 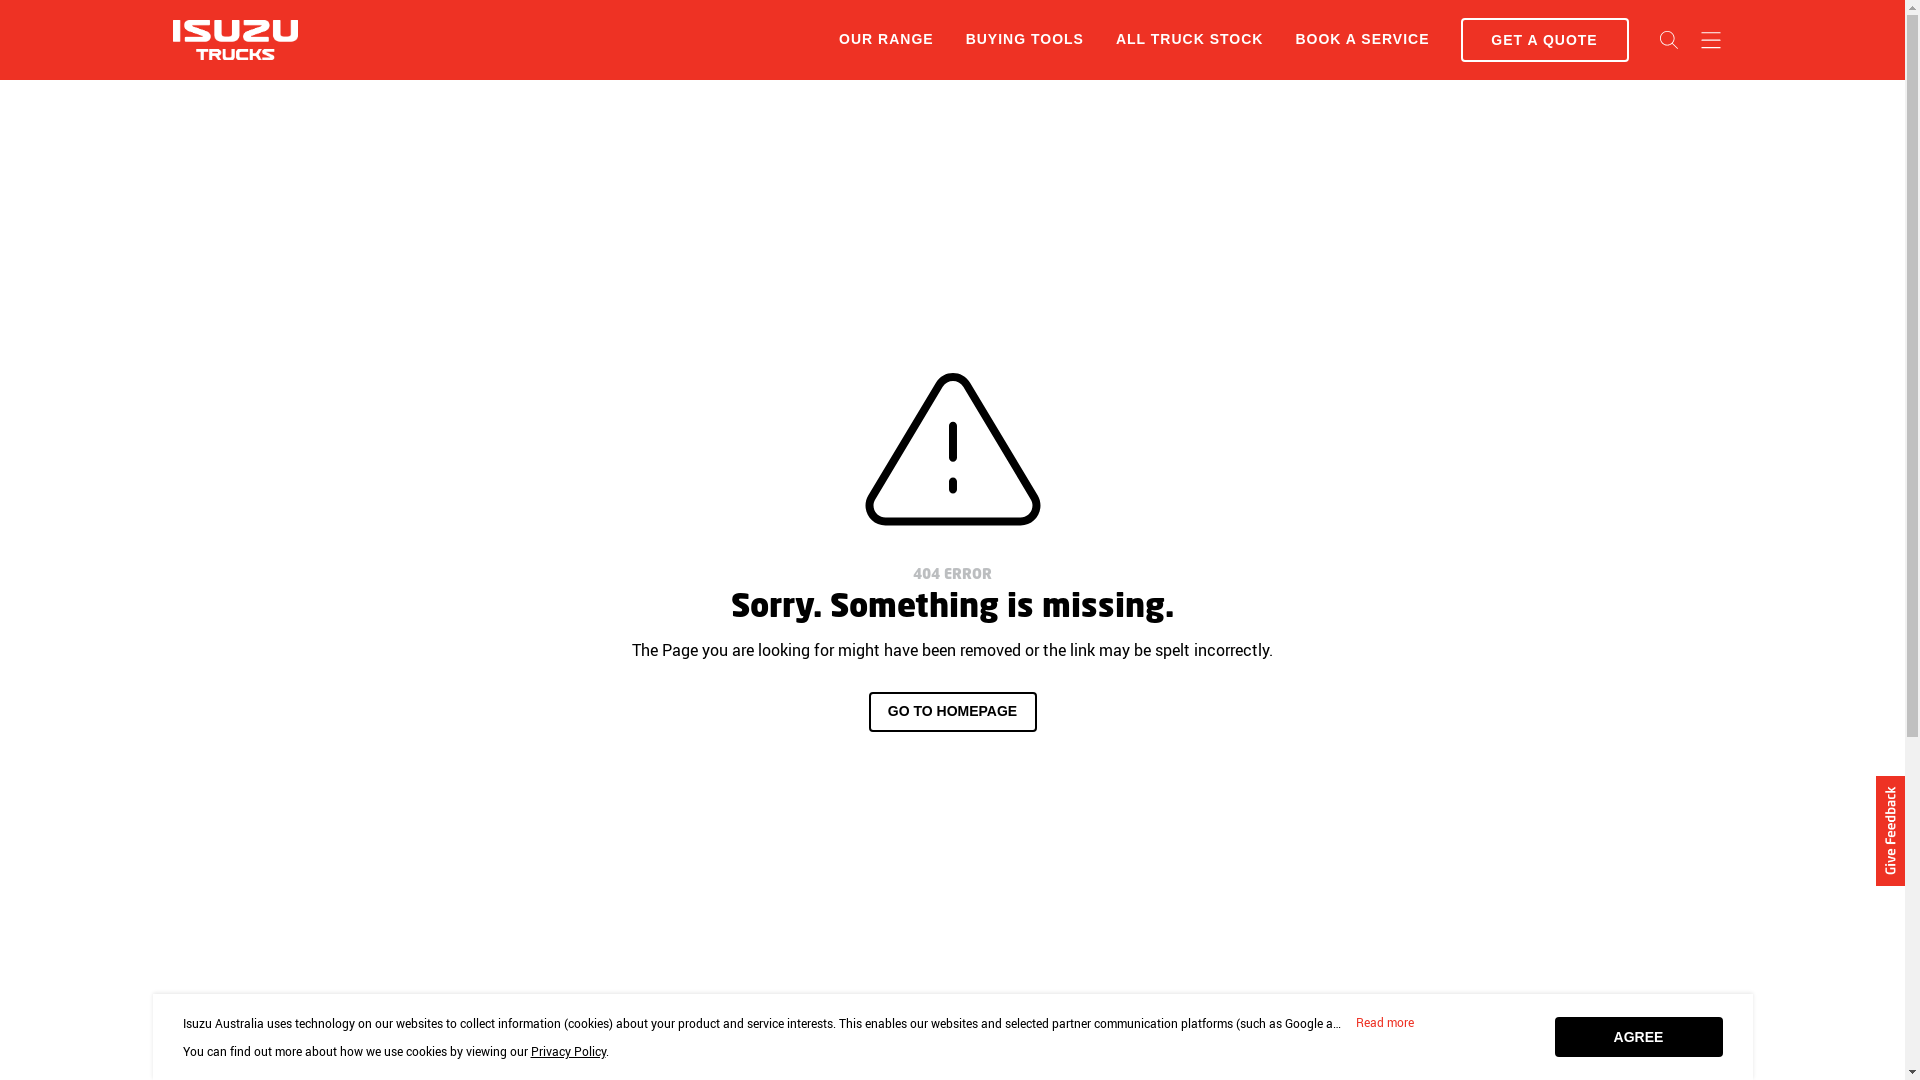 I want to click on GO TO HOMEPAGE, so click(x=952, y=712).